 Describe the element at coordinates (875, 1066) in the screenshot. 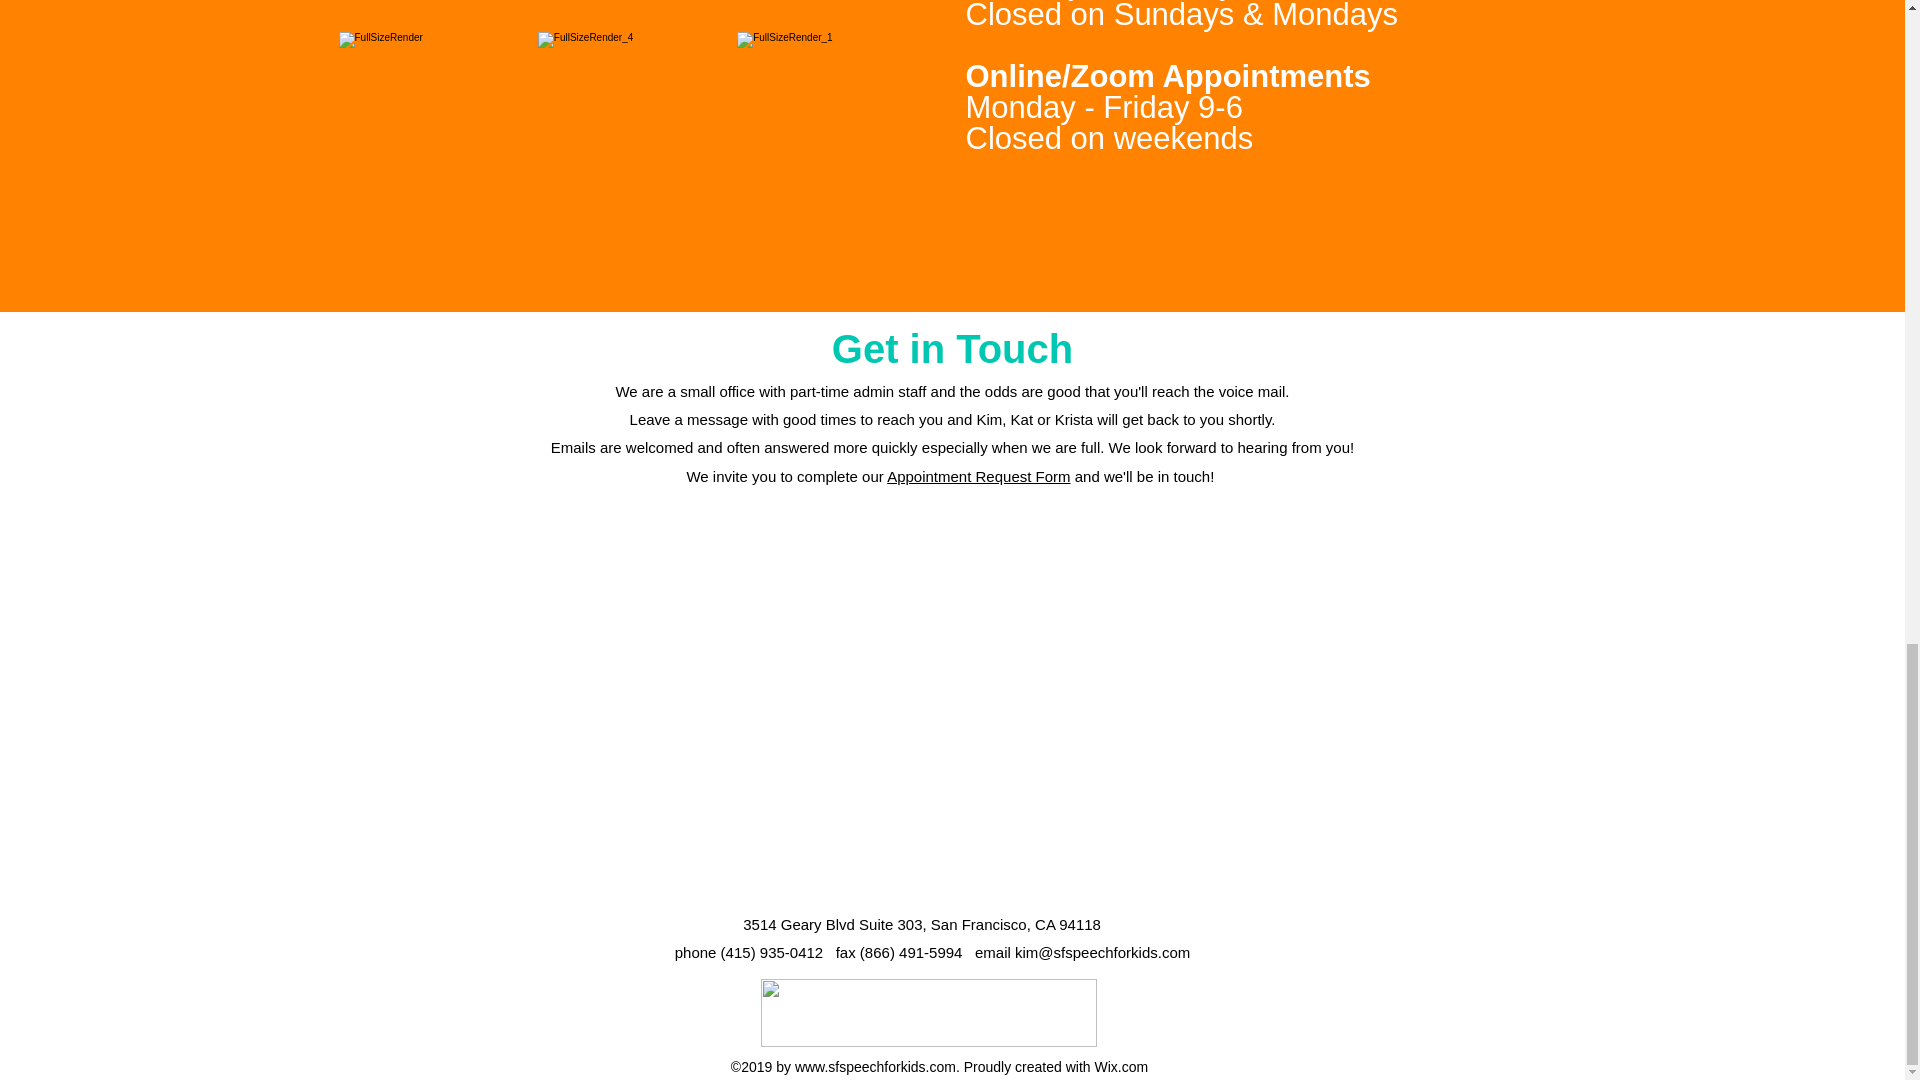

I see `www.sfspeechforkids.com` at that location.